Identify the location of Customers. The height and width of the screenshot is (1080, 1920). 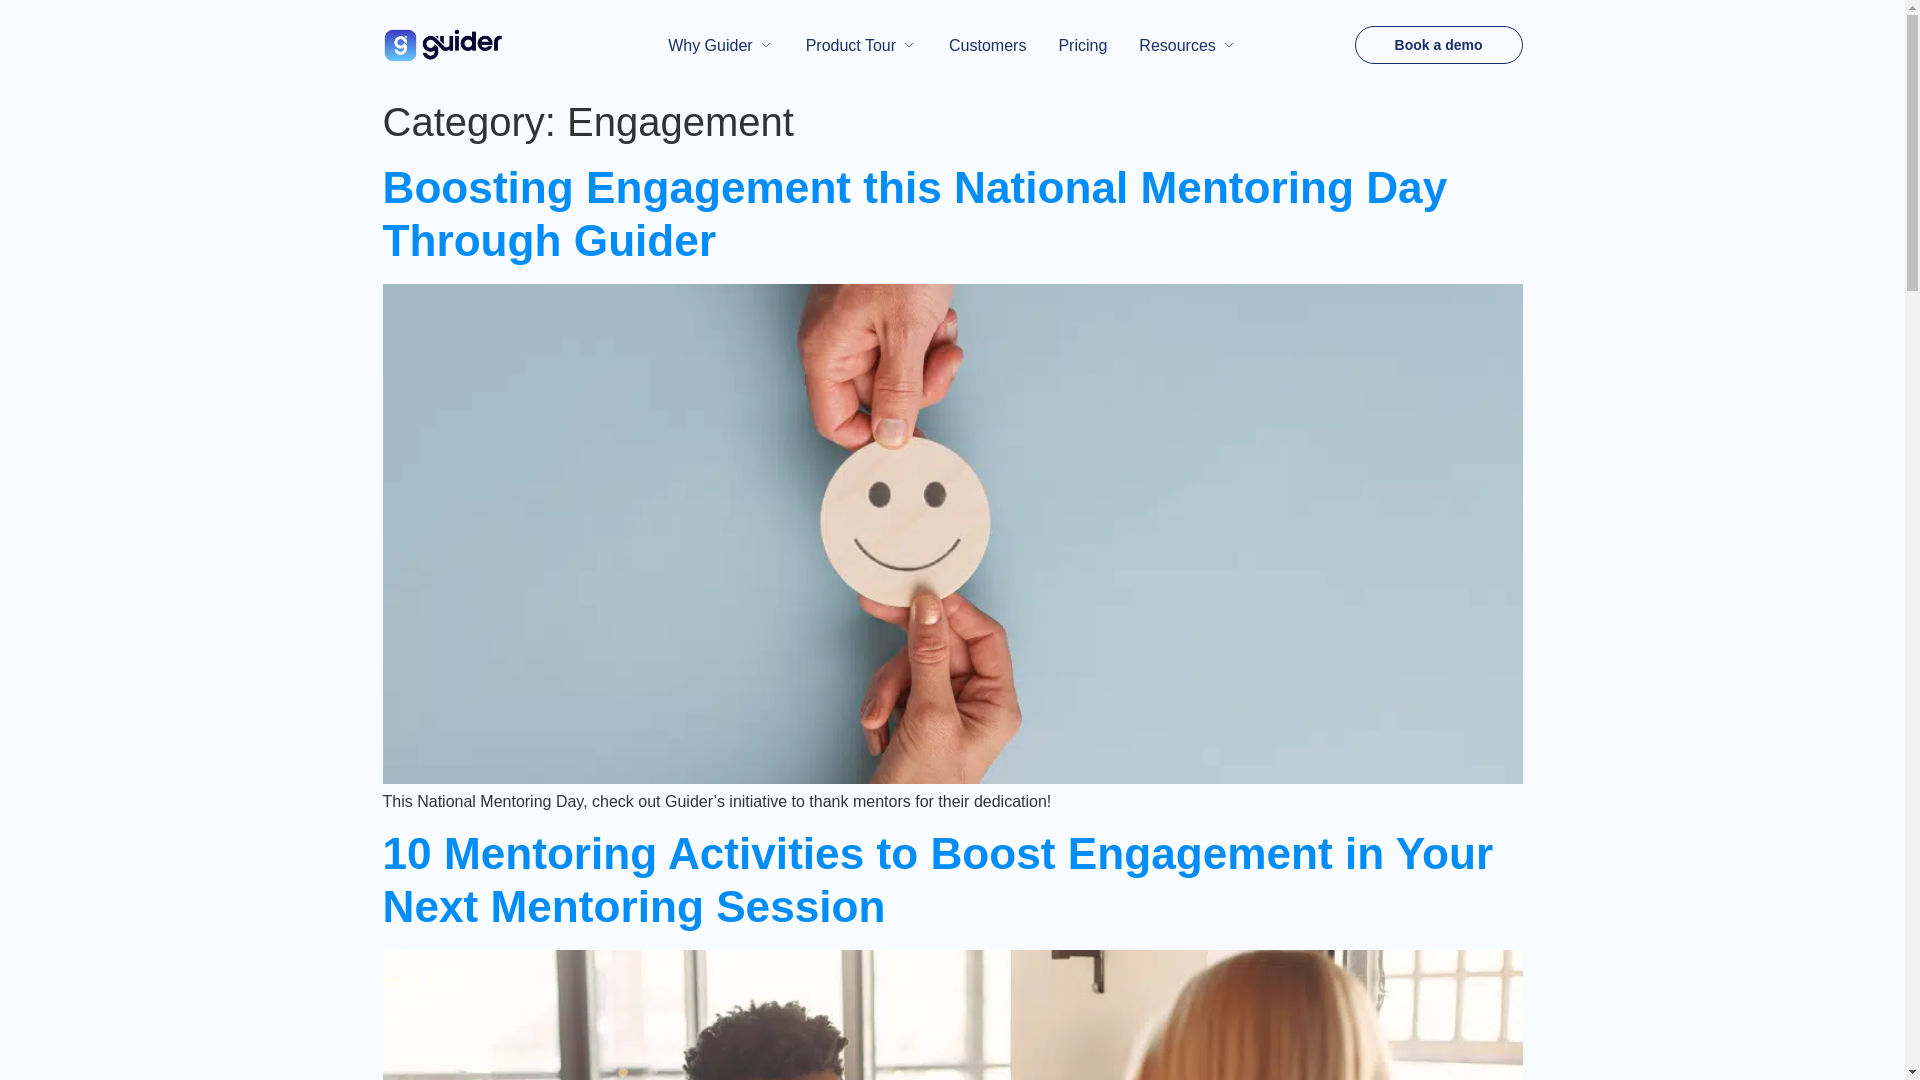
(986, 45).